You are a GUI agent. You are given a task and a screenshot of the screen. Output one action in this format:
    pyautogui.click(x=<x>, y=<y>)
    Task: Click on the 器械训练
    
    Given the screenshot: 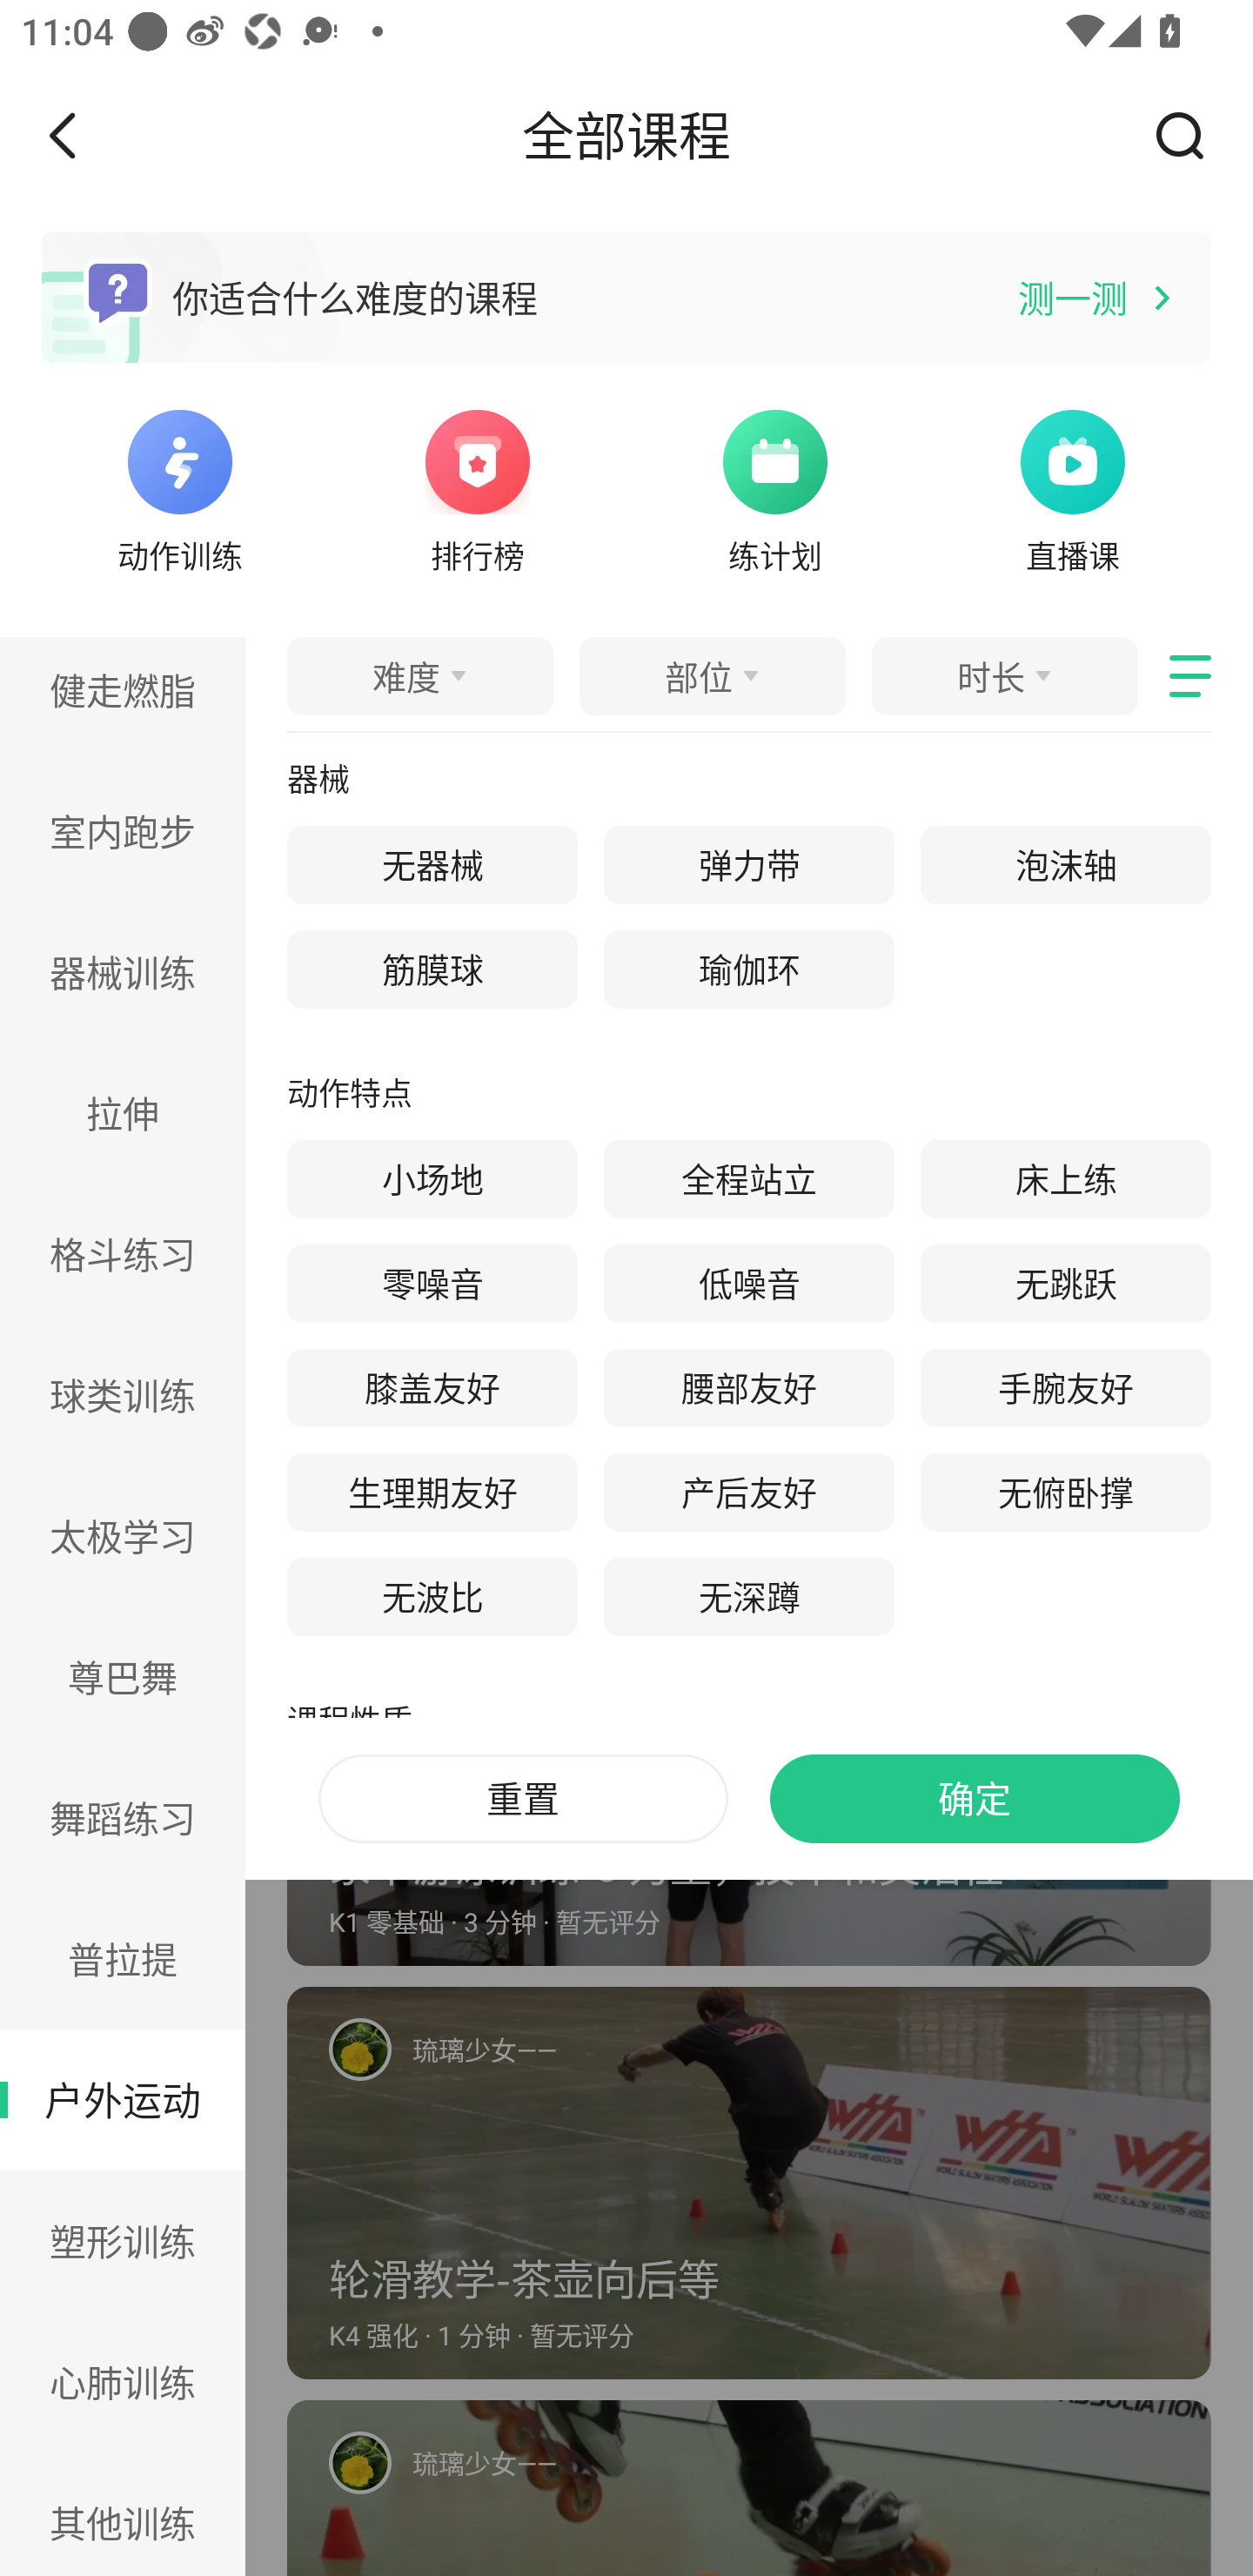 What is the action you would take?
    pyautogui.click(x=123, y=972)
    